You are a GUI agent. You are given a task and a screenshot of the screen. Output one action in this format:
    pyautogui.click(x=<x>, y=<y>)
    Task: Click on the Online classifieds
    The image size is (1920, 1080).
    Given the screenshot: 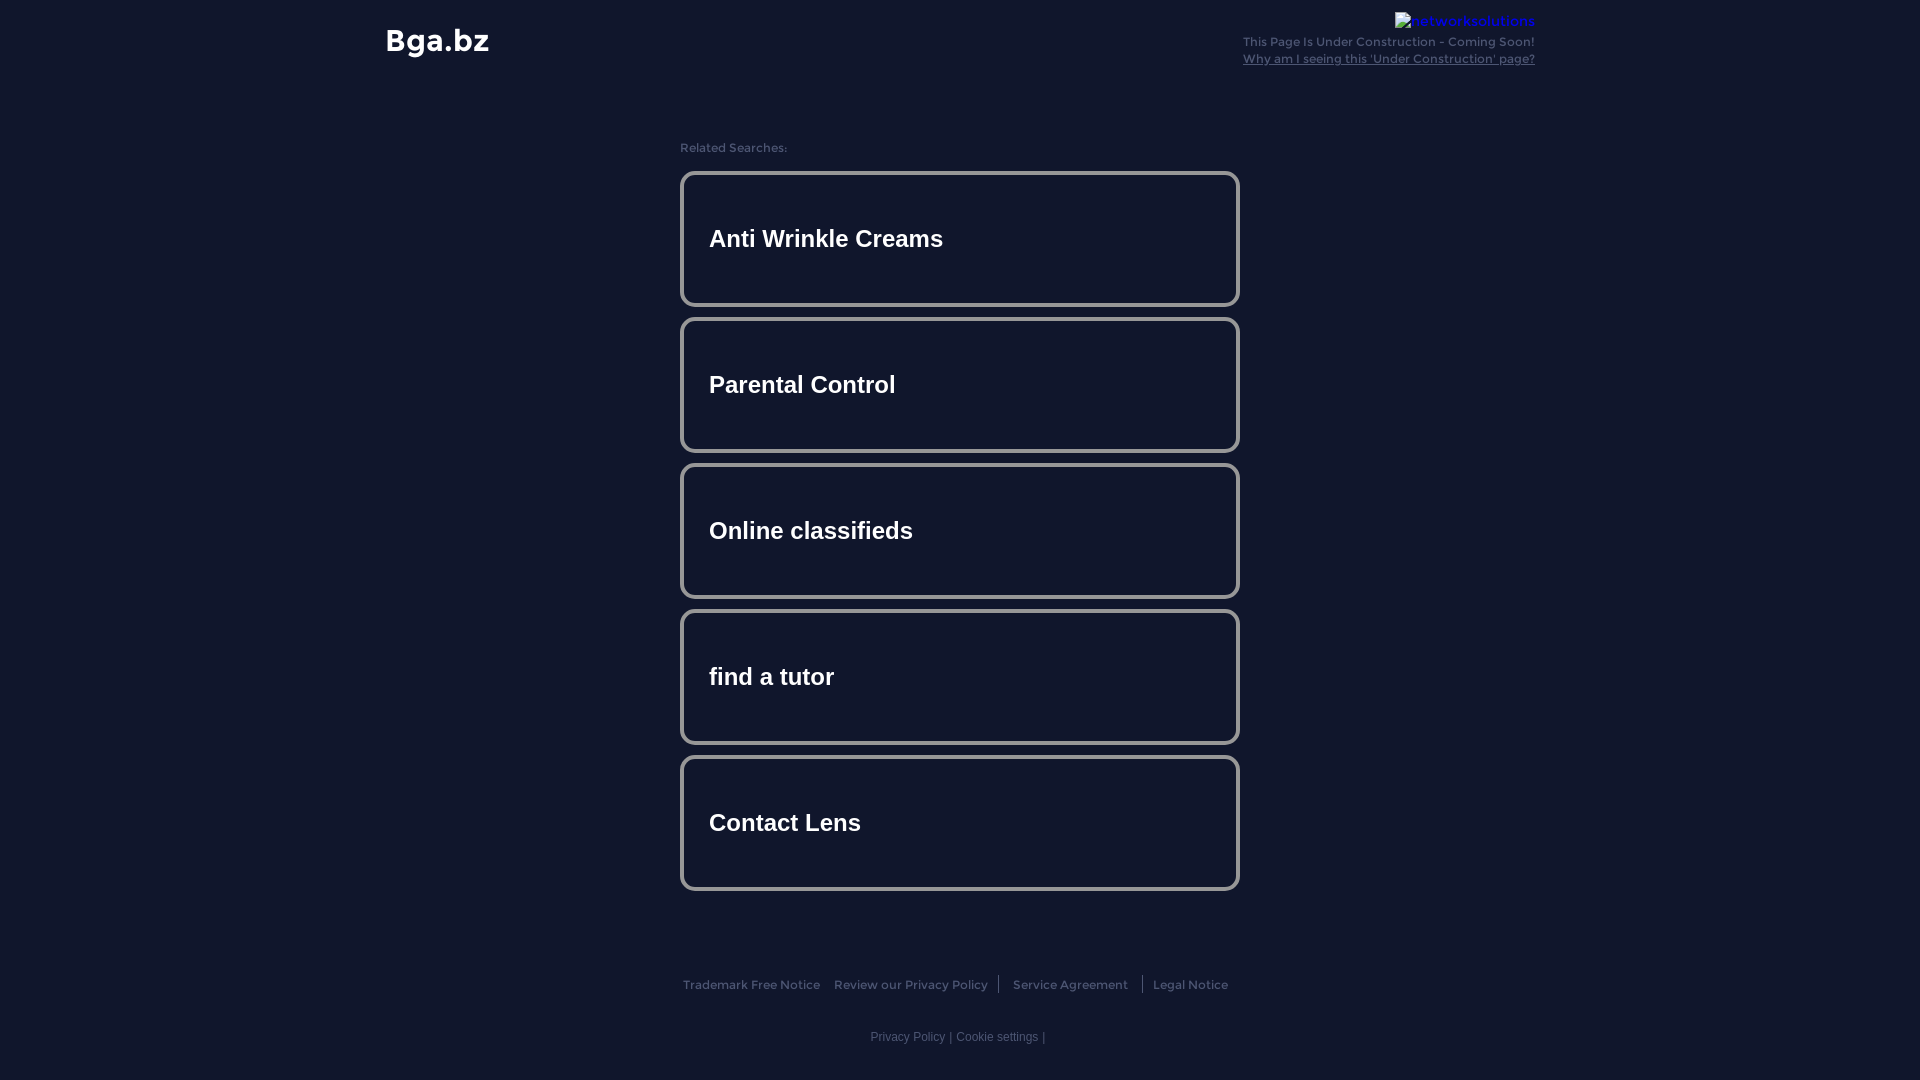 What is the action you would take?
    pyautogui.click(x=960, y=531)
    